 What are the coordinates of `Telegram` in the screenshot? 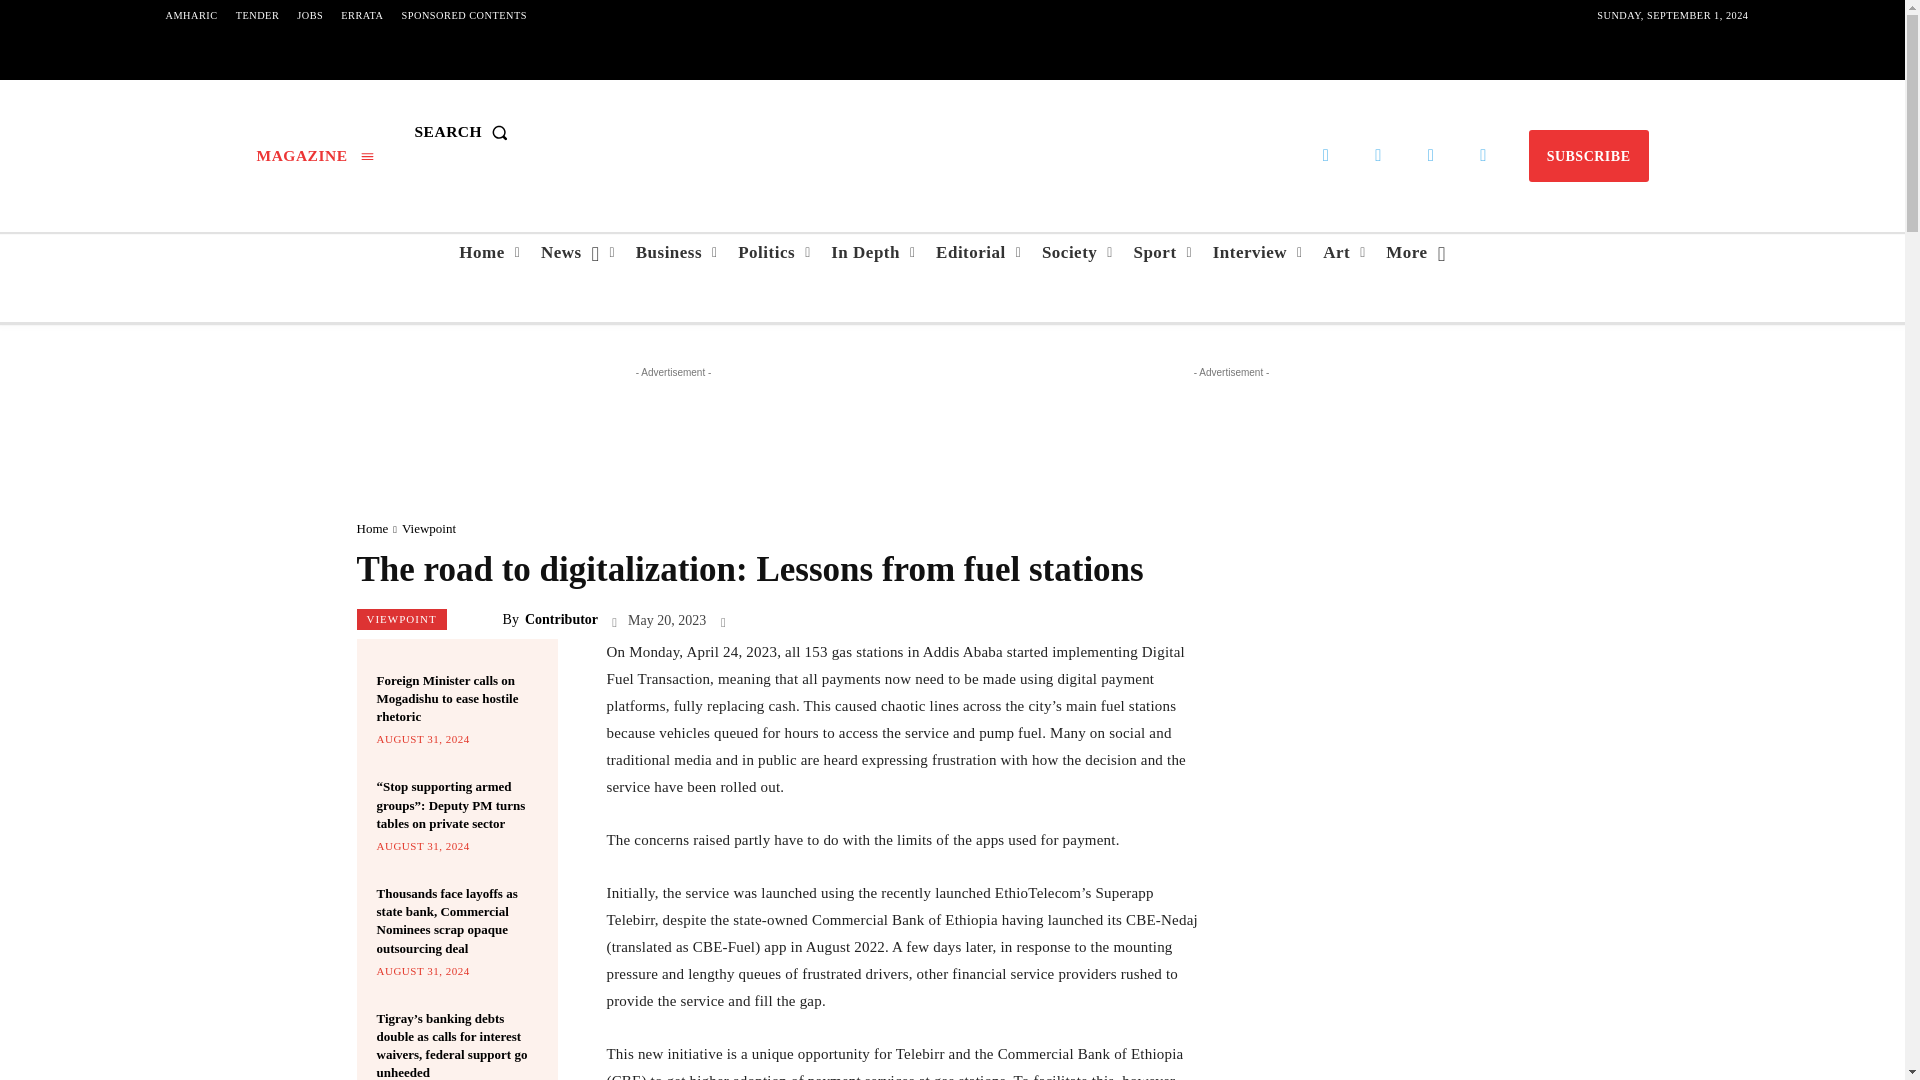 It's located at (1378, 156).